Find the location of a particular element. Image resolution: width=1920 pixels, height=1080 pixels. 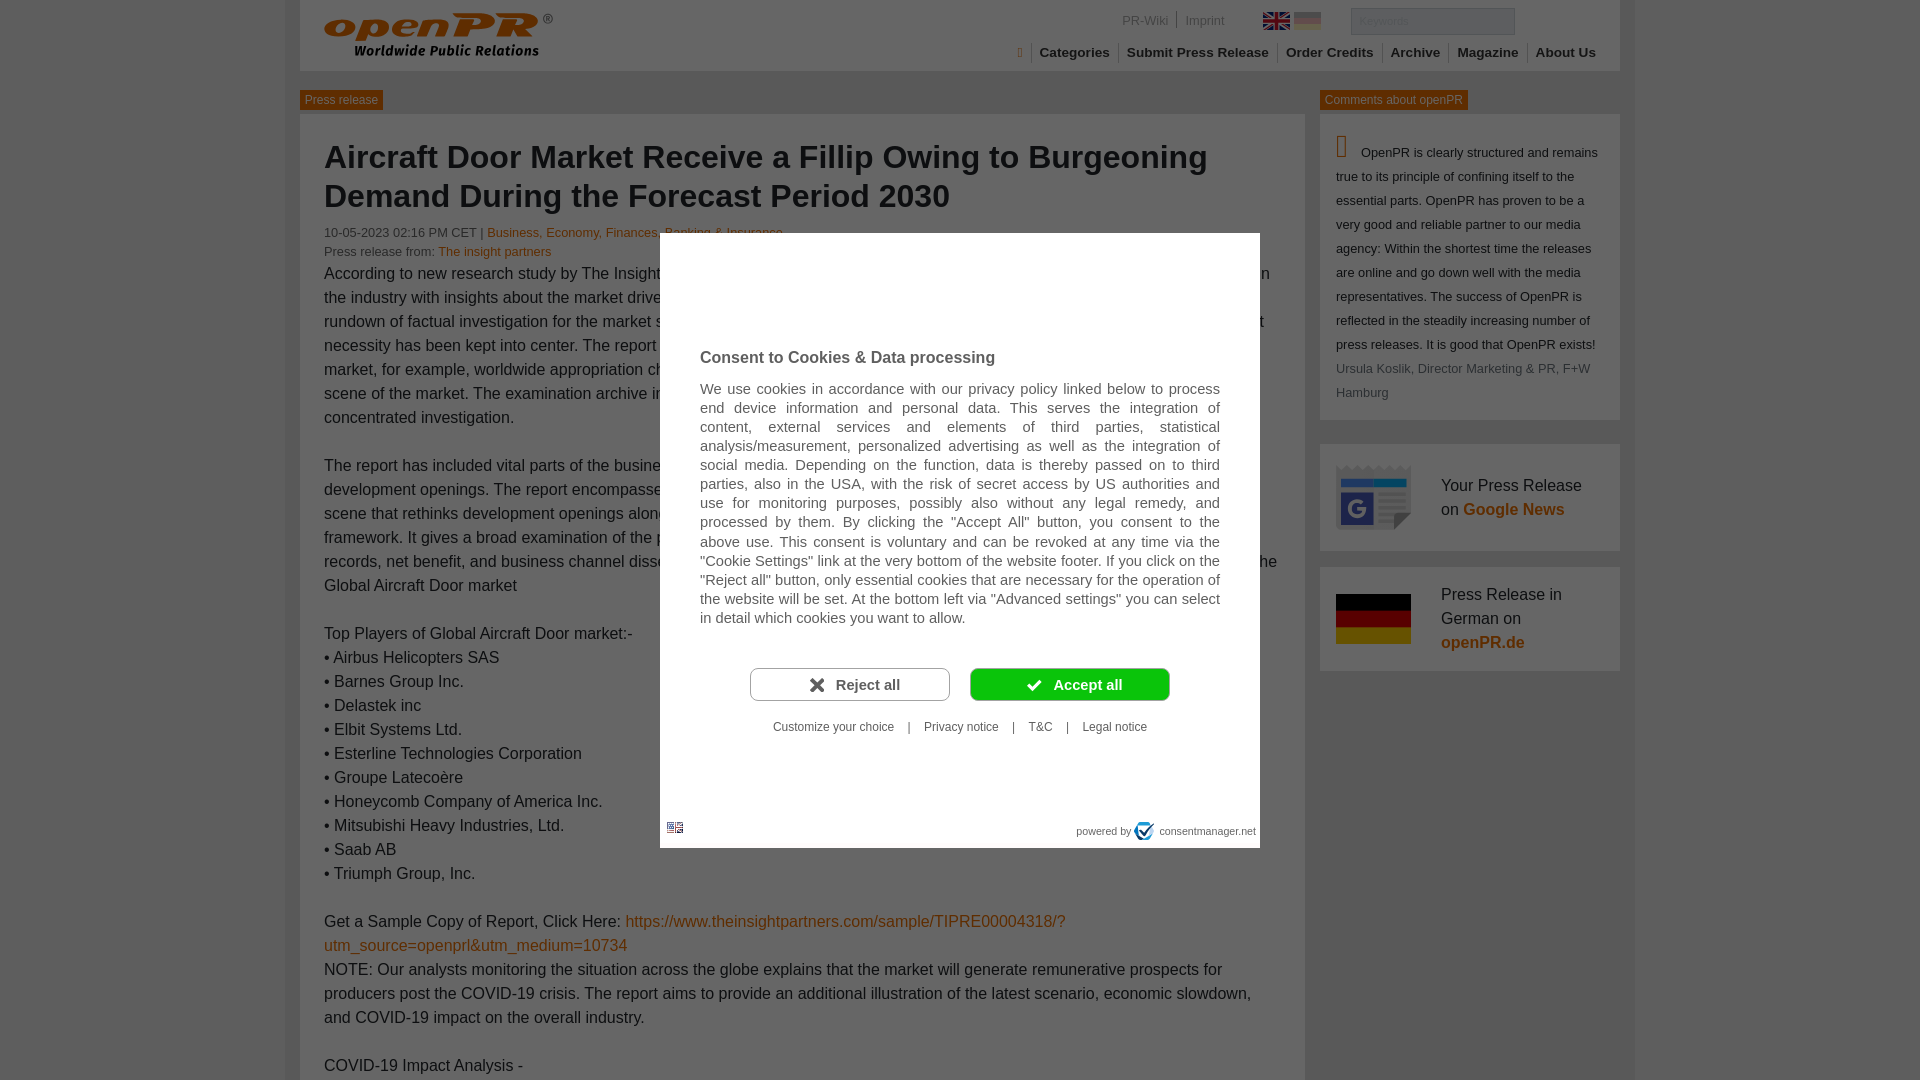

Magazine is located at coordinates (1488, 52).